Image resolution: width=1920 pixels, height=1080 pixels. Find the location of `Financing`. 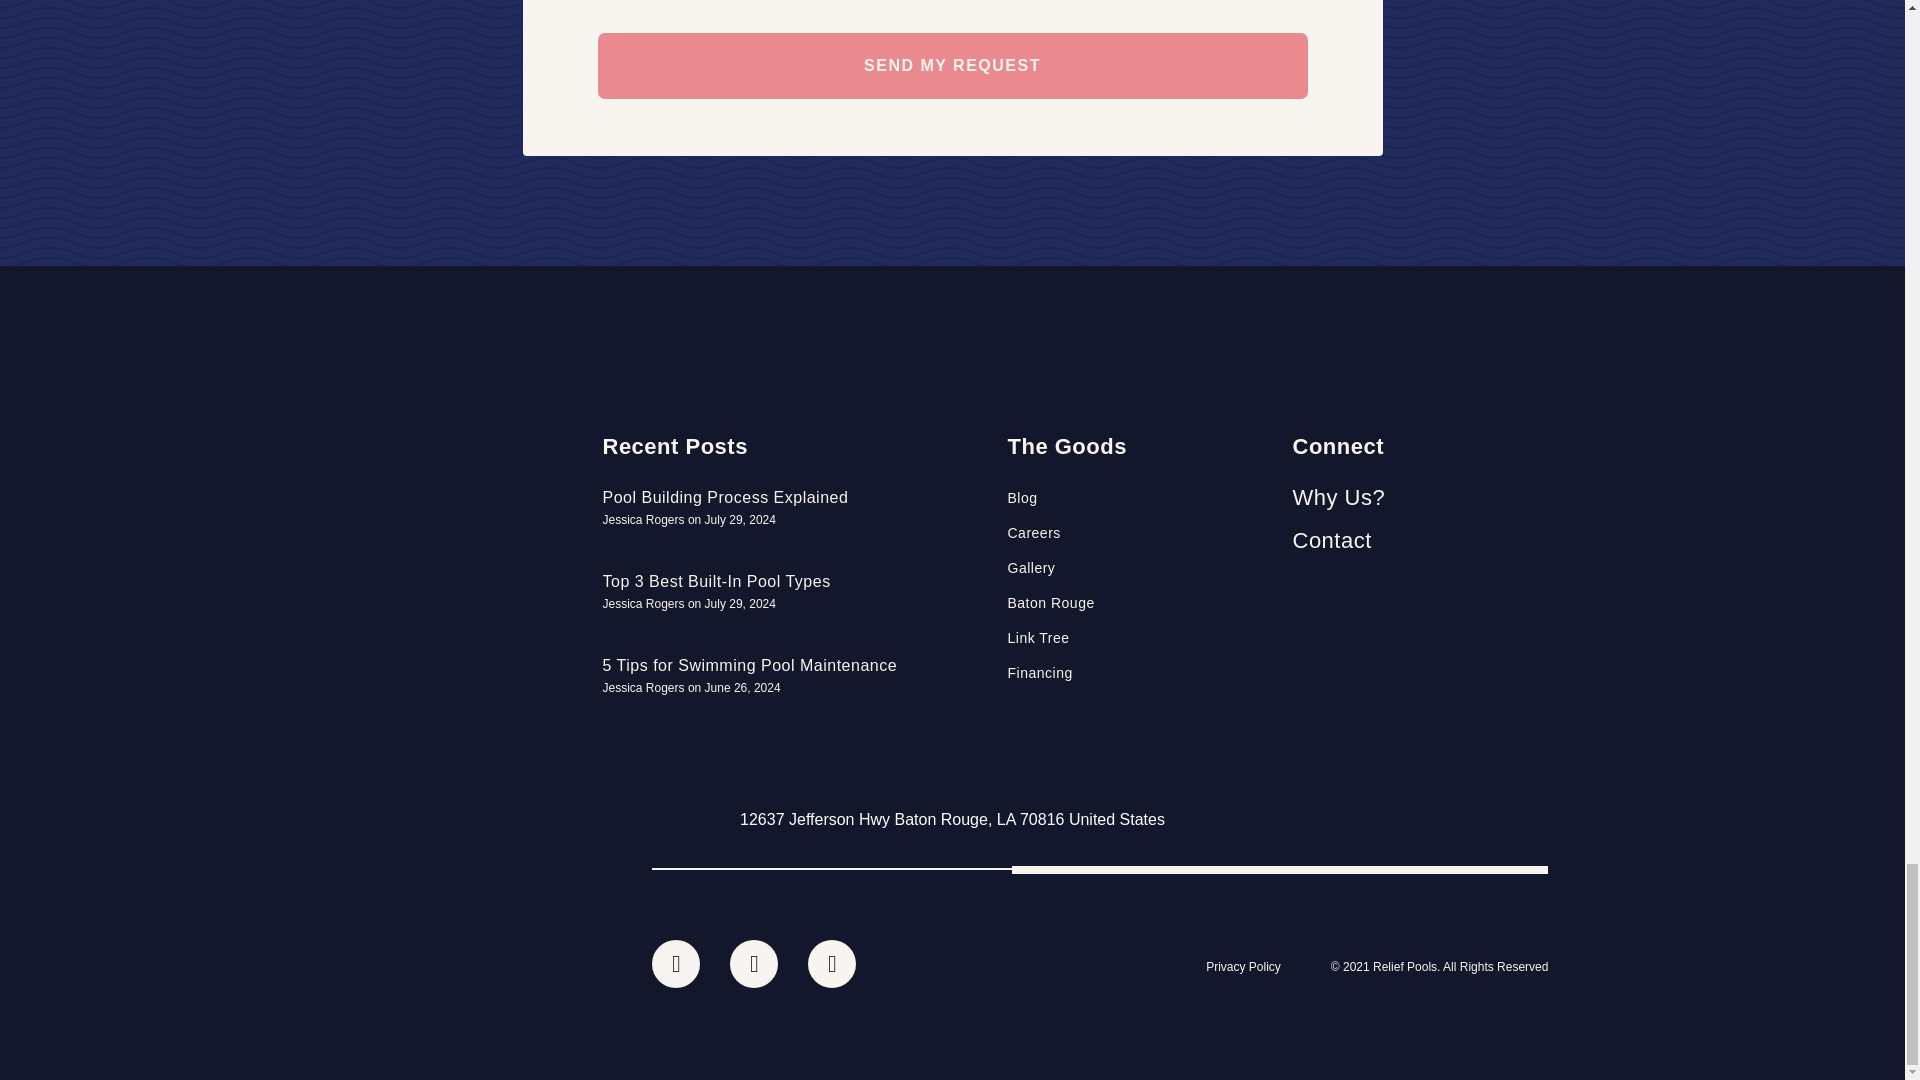

Financing is located at coordinates (1140, 672).